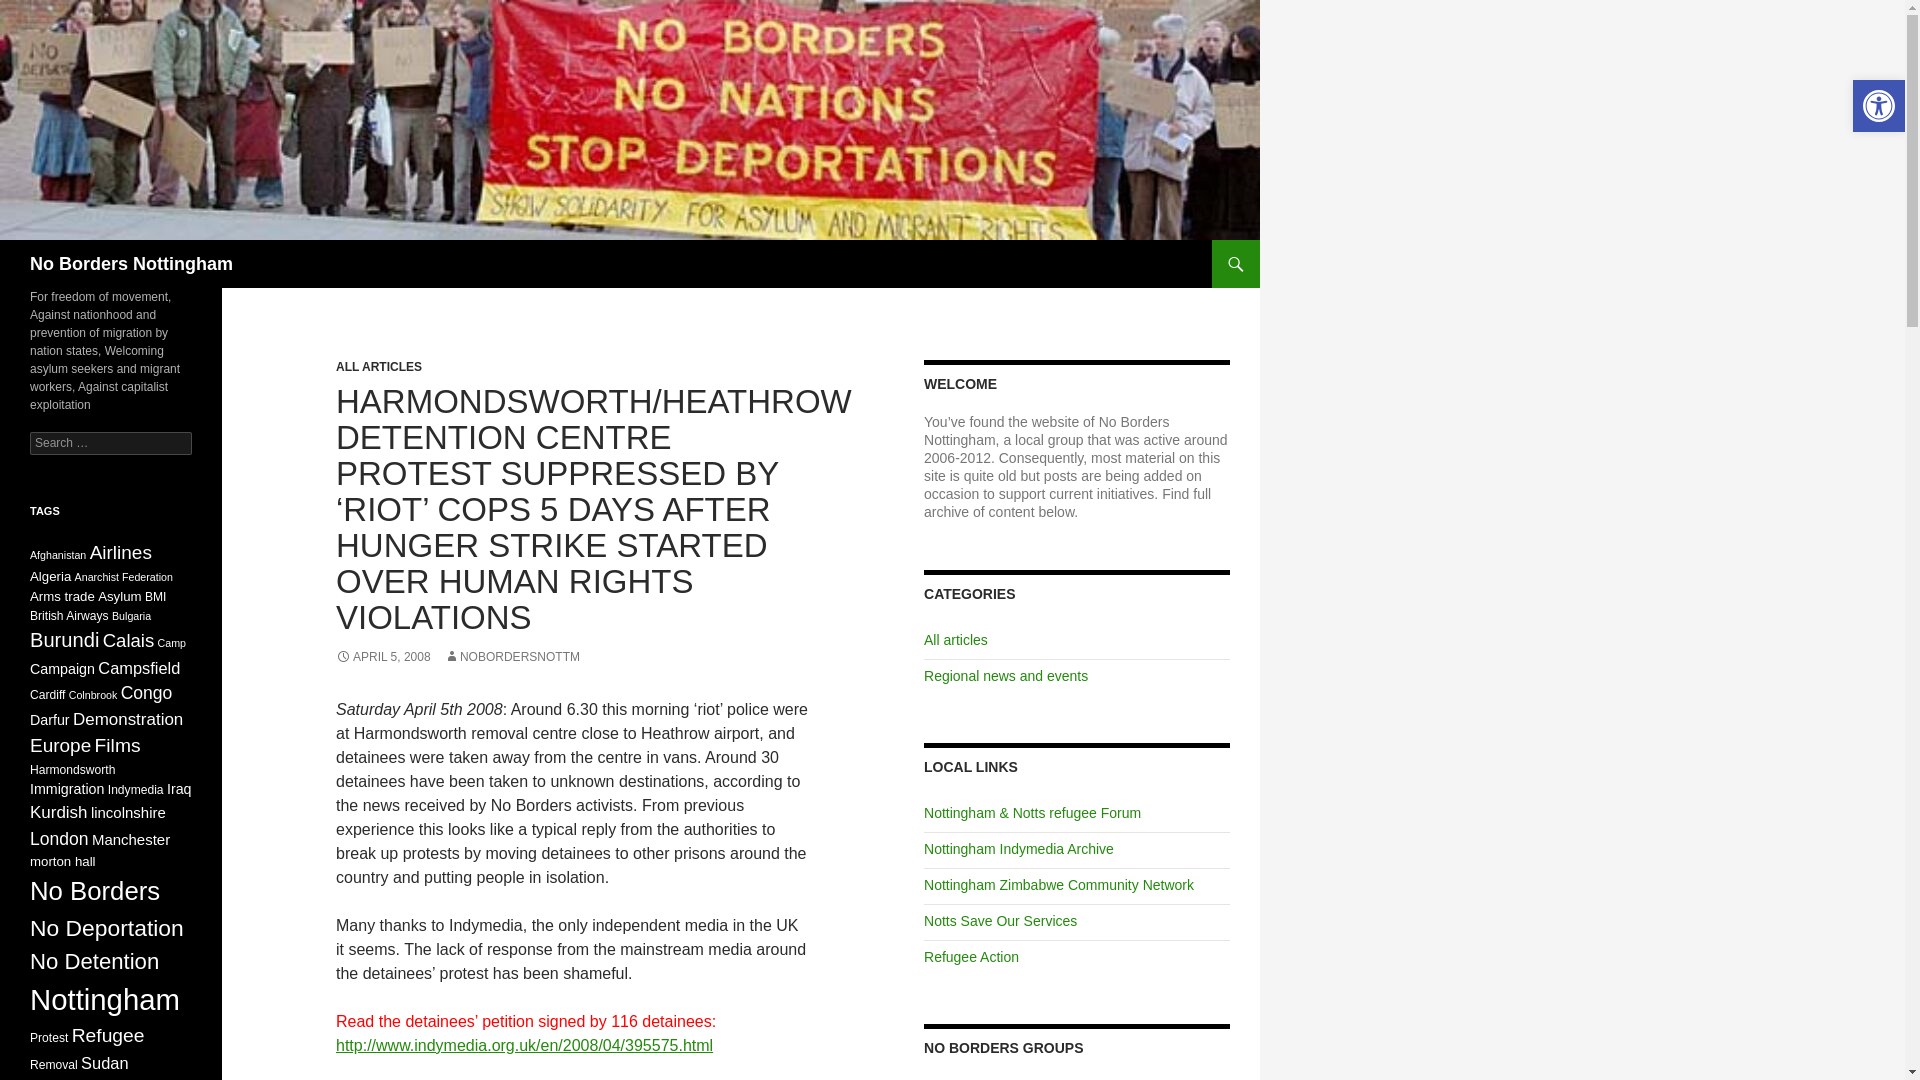 The width and height of the screenshot is (1920, 1080). I want to click on All articles, so click(956, 640).